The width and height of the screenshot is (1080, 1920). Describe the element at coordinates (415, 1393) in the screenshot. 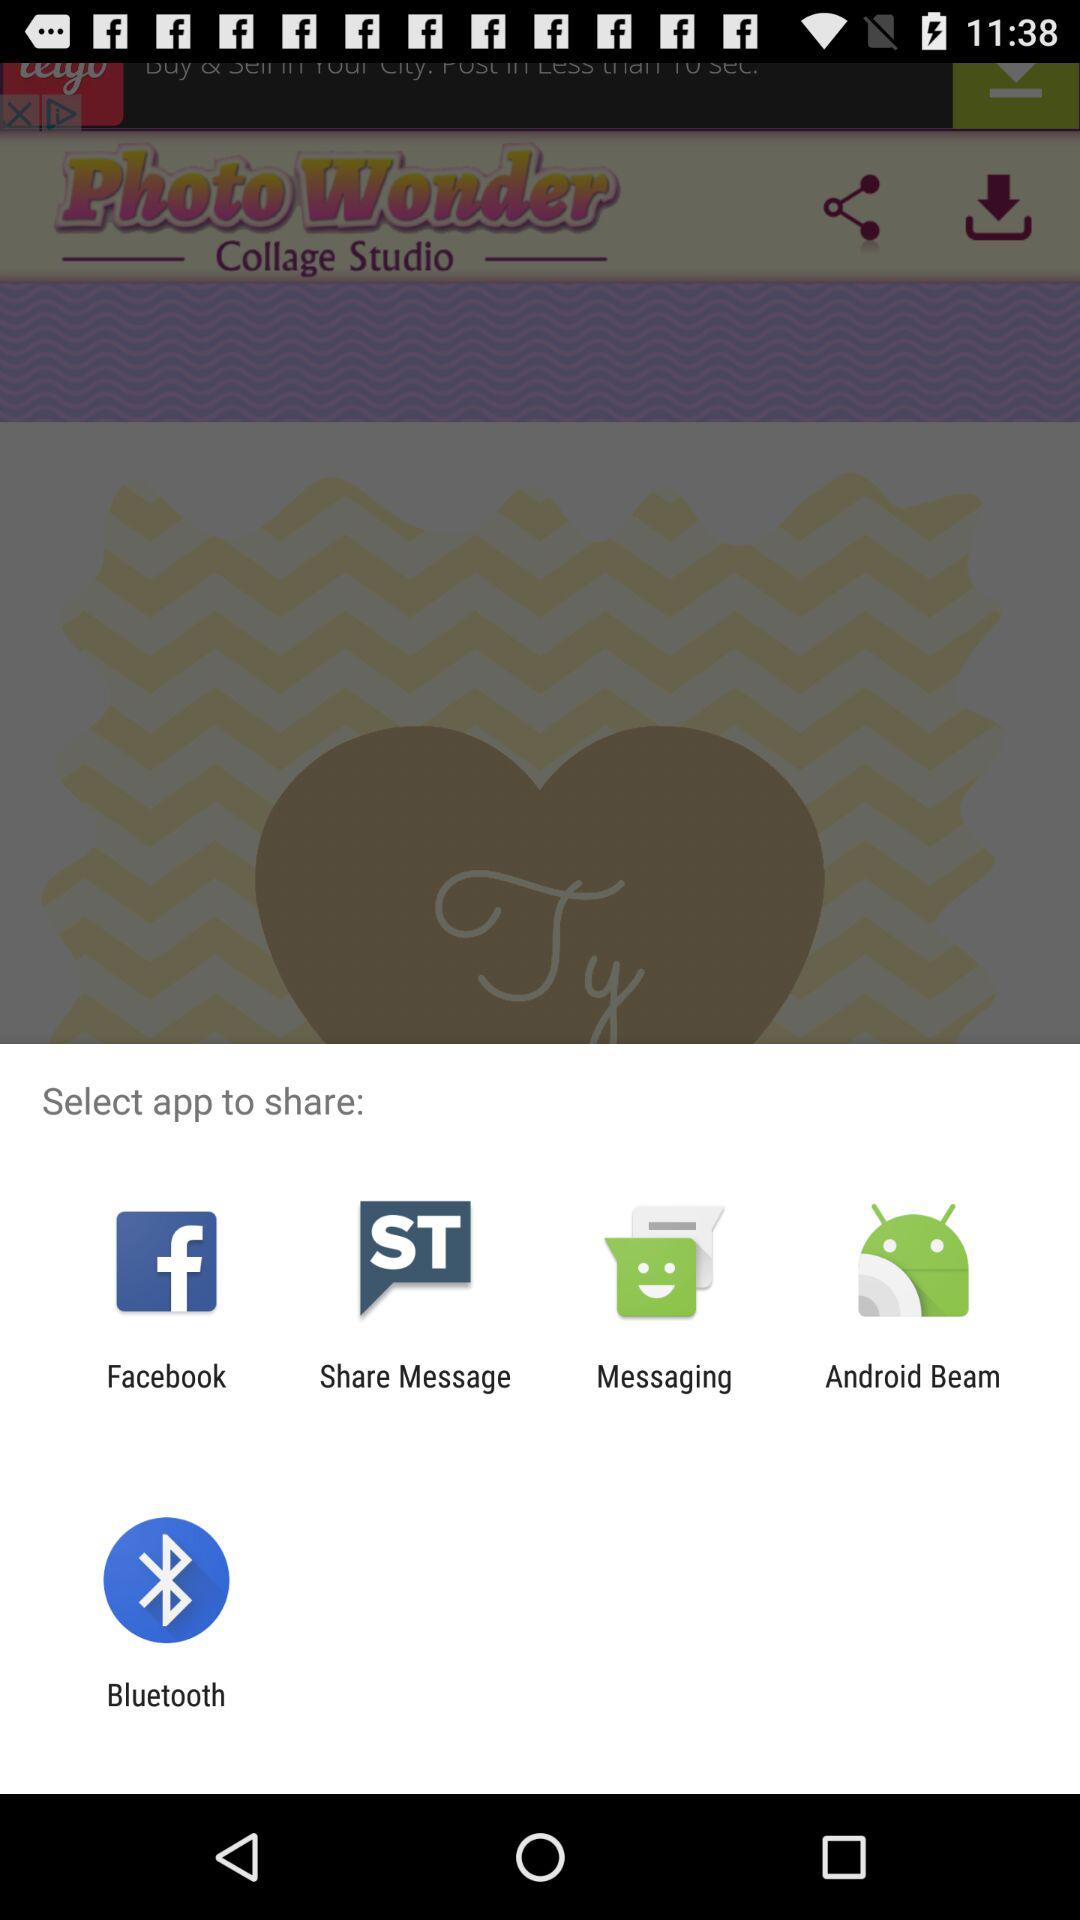

I see `click app to the left of the messaging app` at that location.